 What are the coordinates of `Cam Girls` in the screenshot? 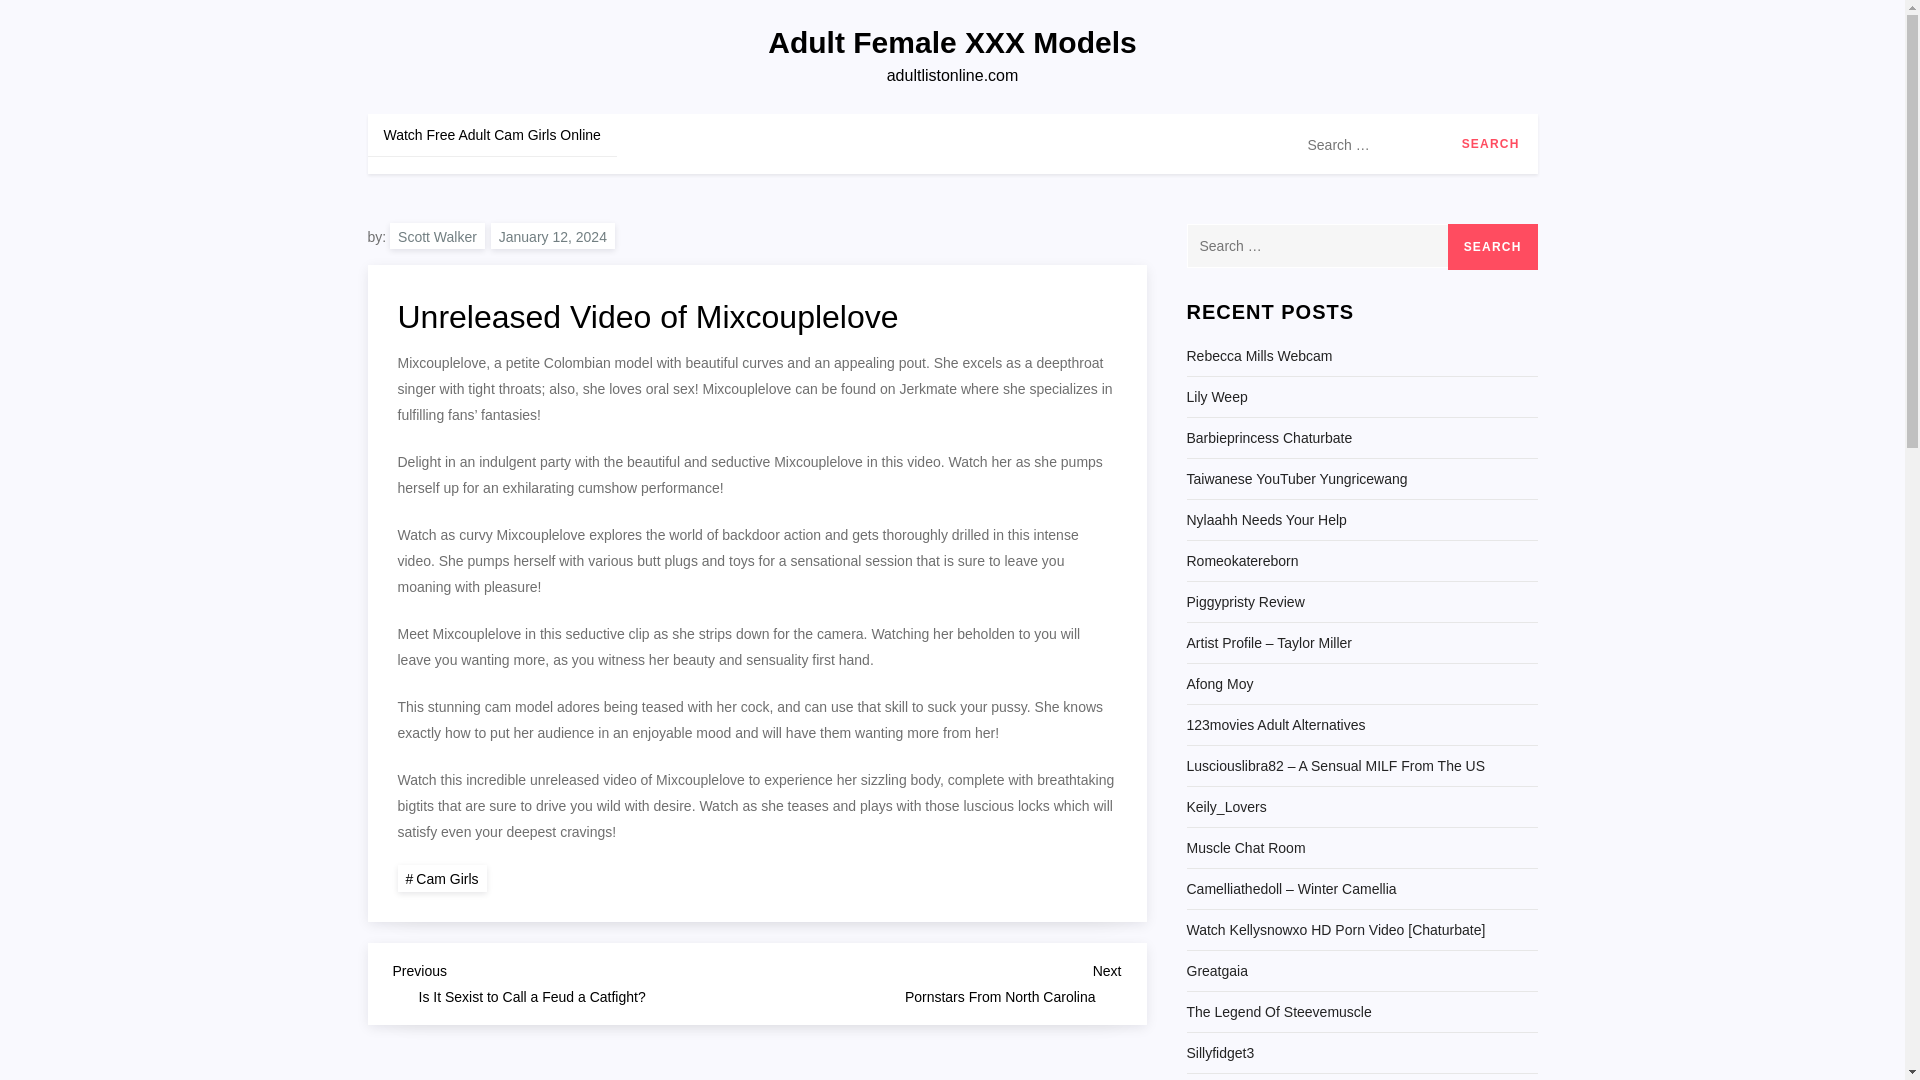 It's located at (1268, 438).